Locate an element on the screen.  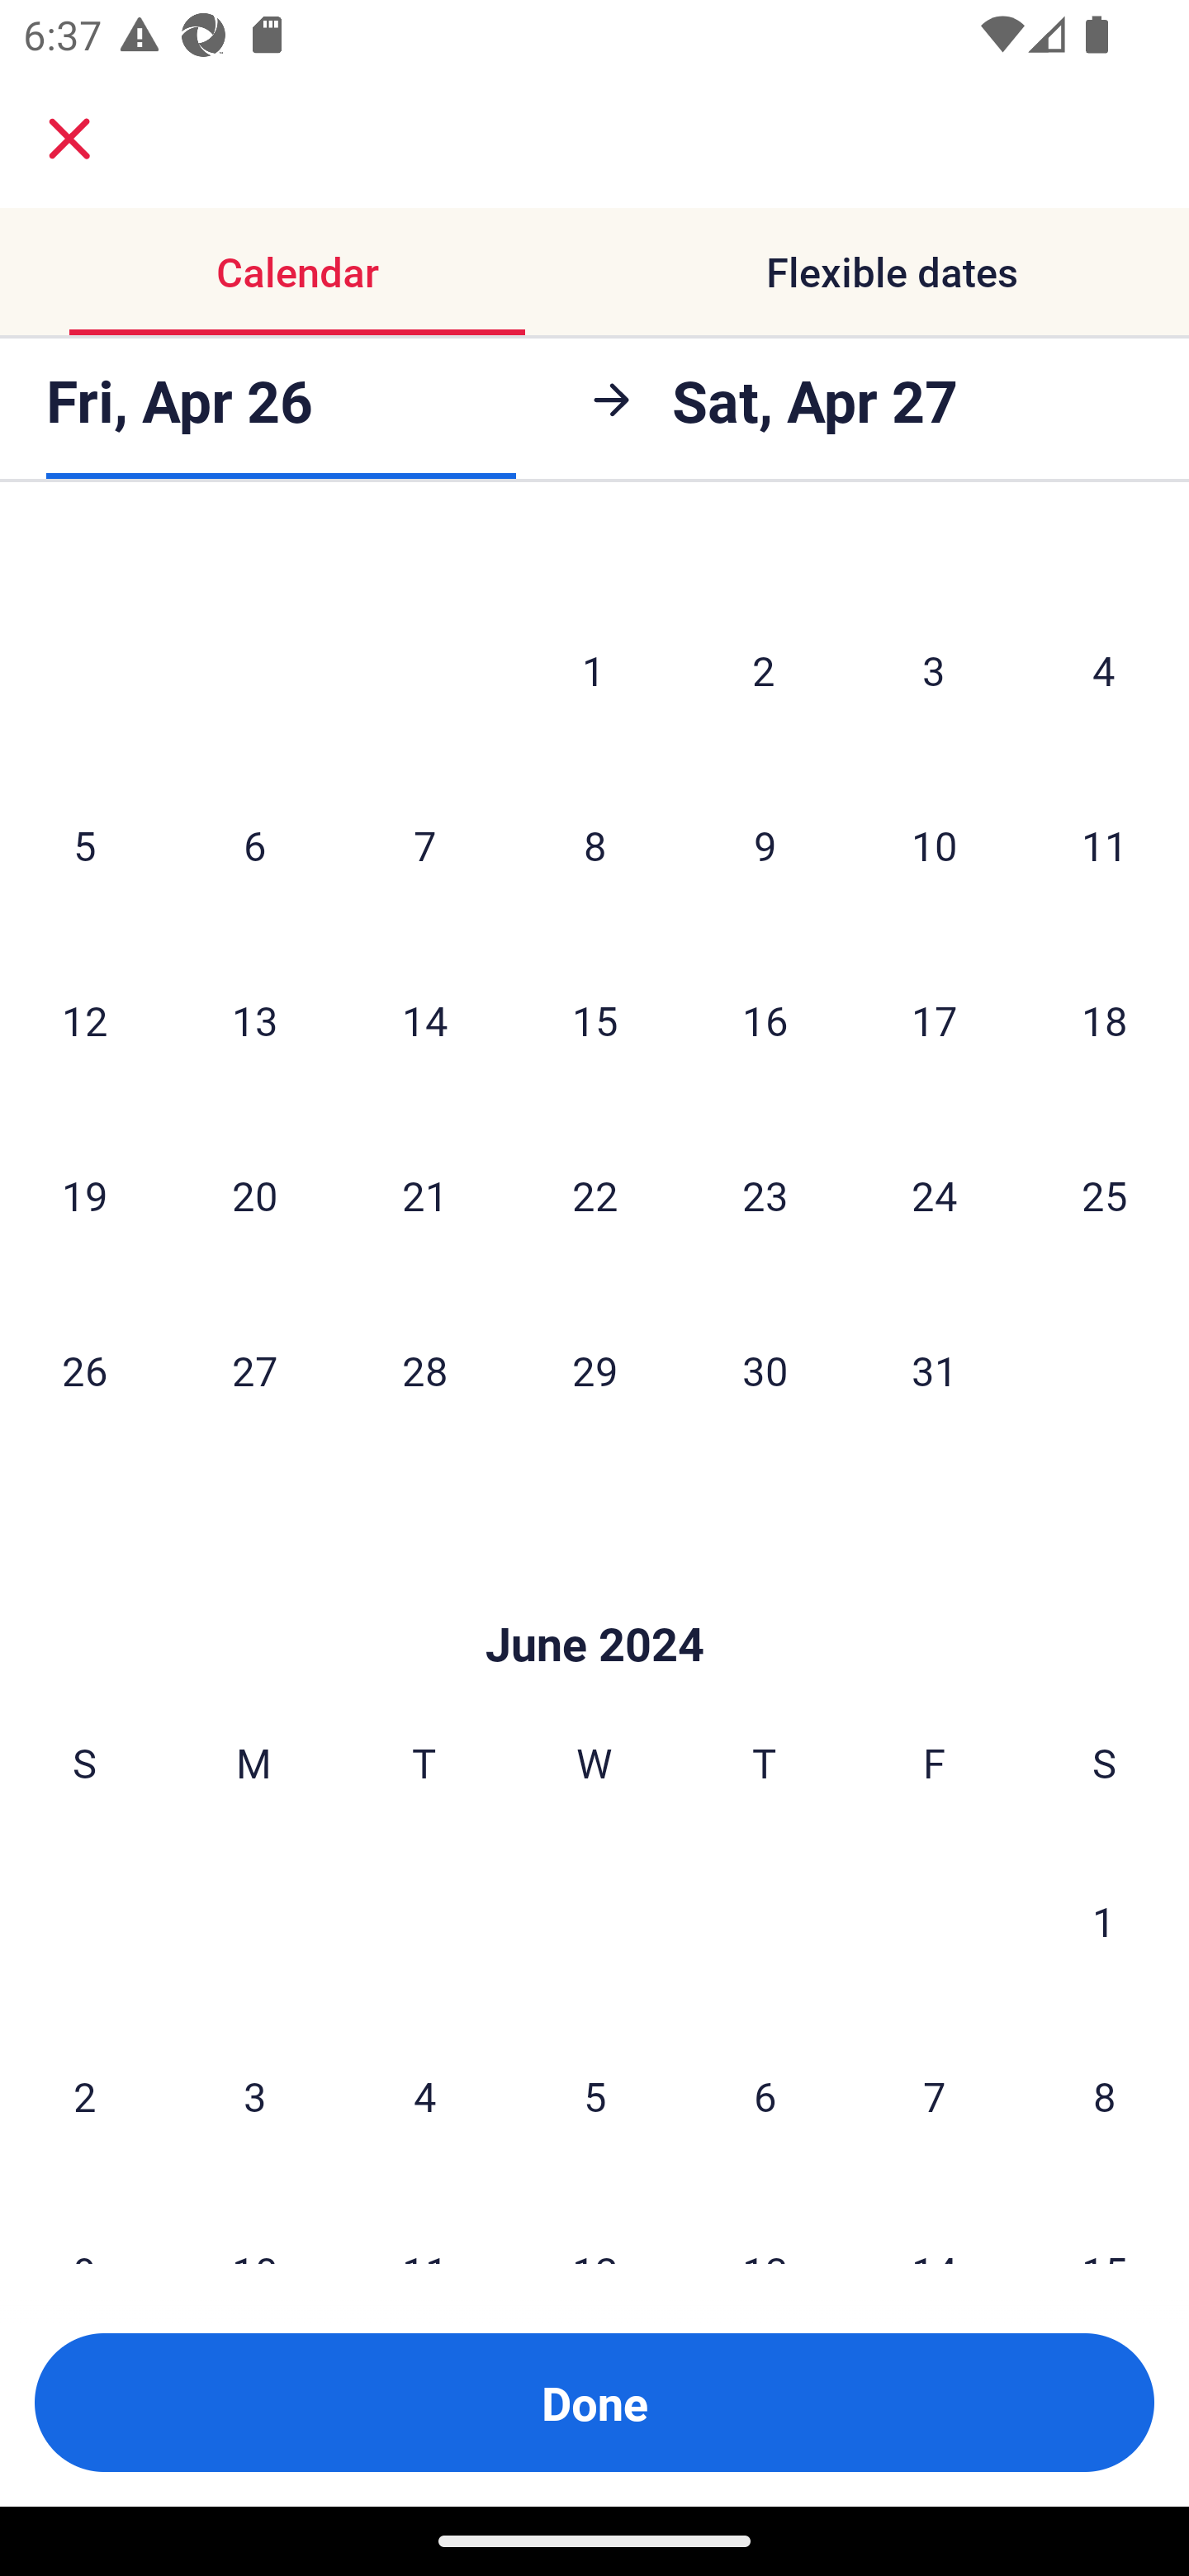
8 Saturday, June 8, 2024 is located at coordinates (1105, 2095).